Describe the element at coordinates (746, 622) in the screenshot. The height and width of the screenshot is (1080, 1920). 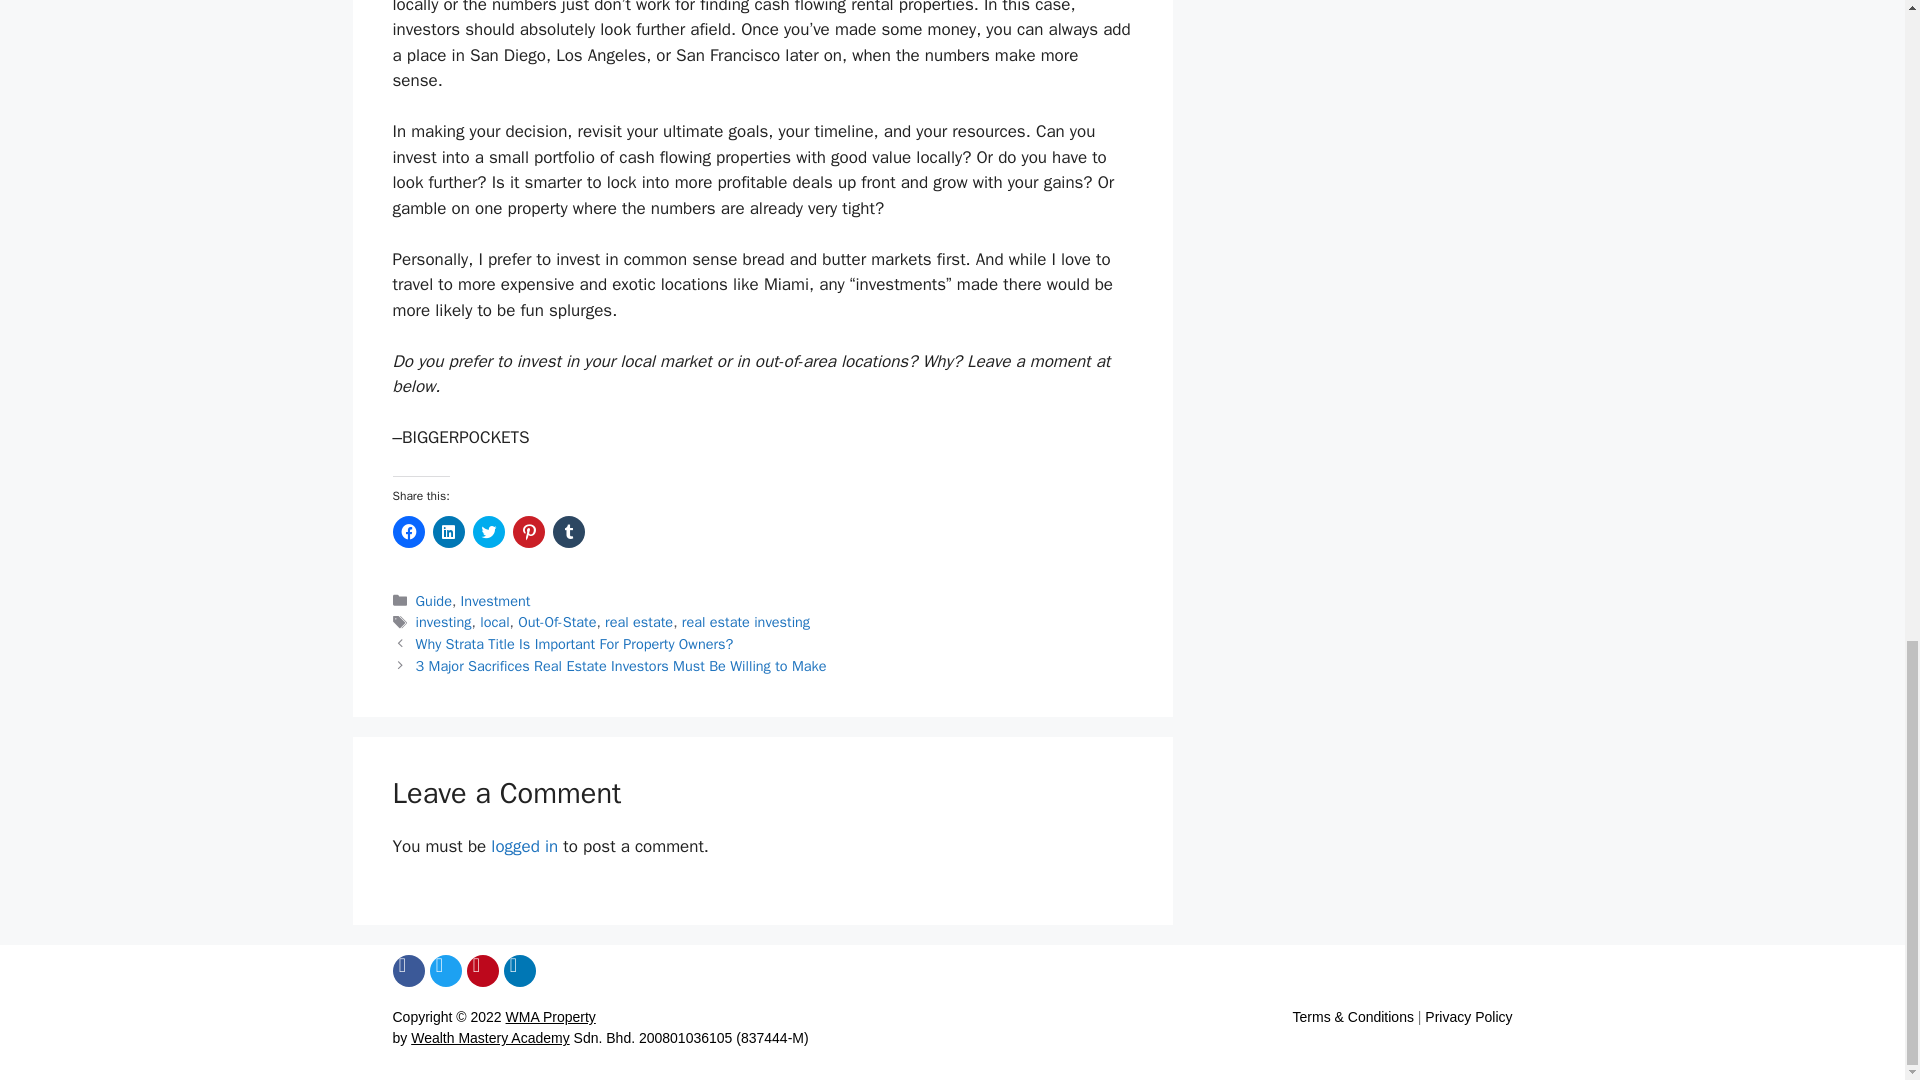
I see `real estate investing` at that location.